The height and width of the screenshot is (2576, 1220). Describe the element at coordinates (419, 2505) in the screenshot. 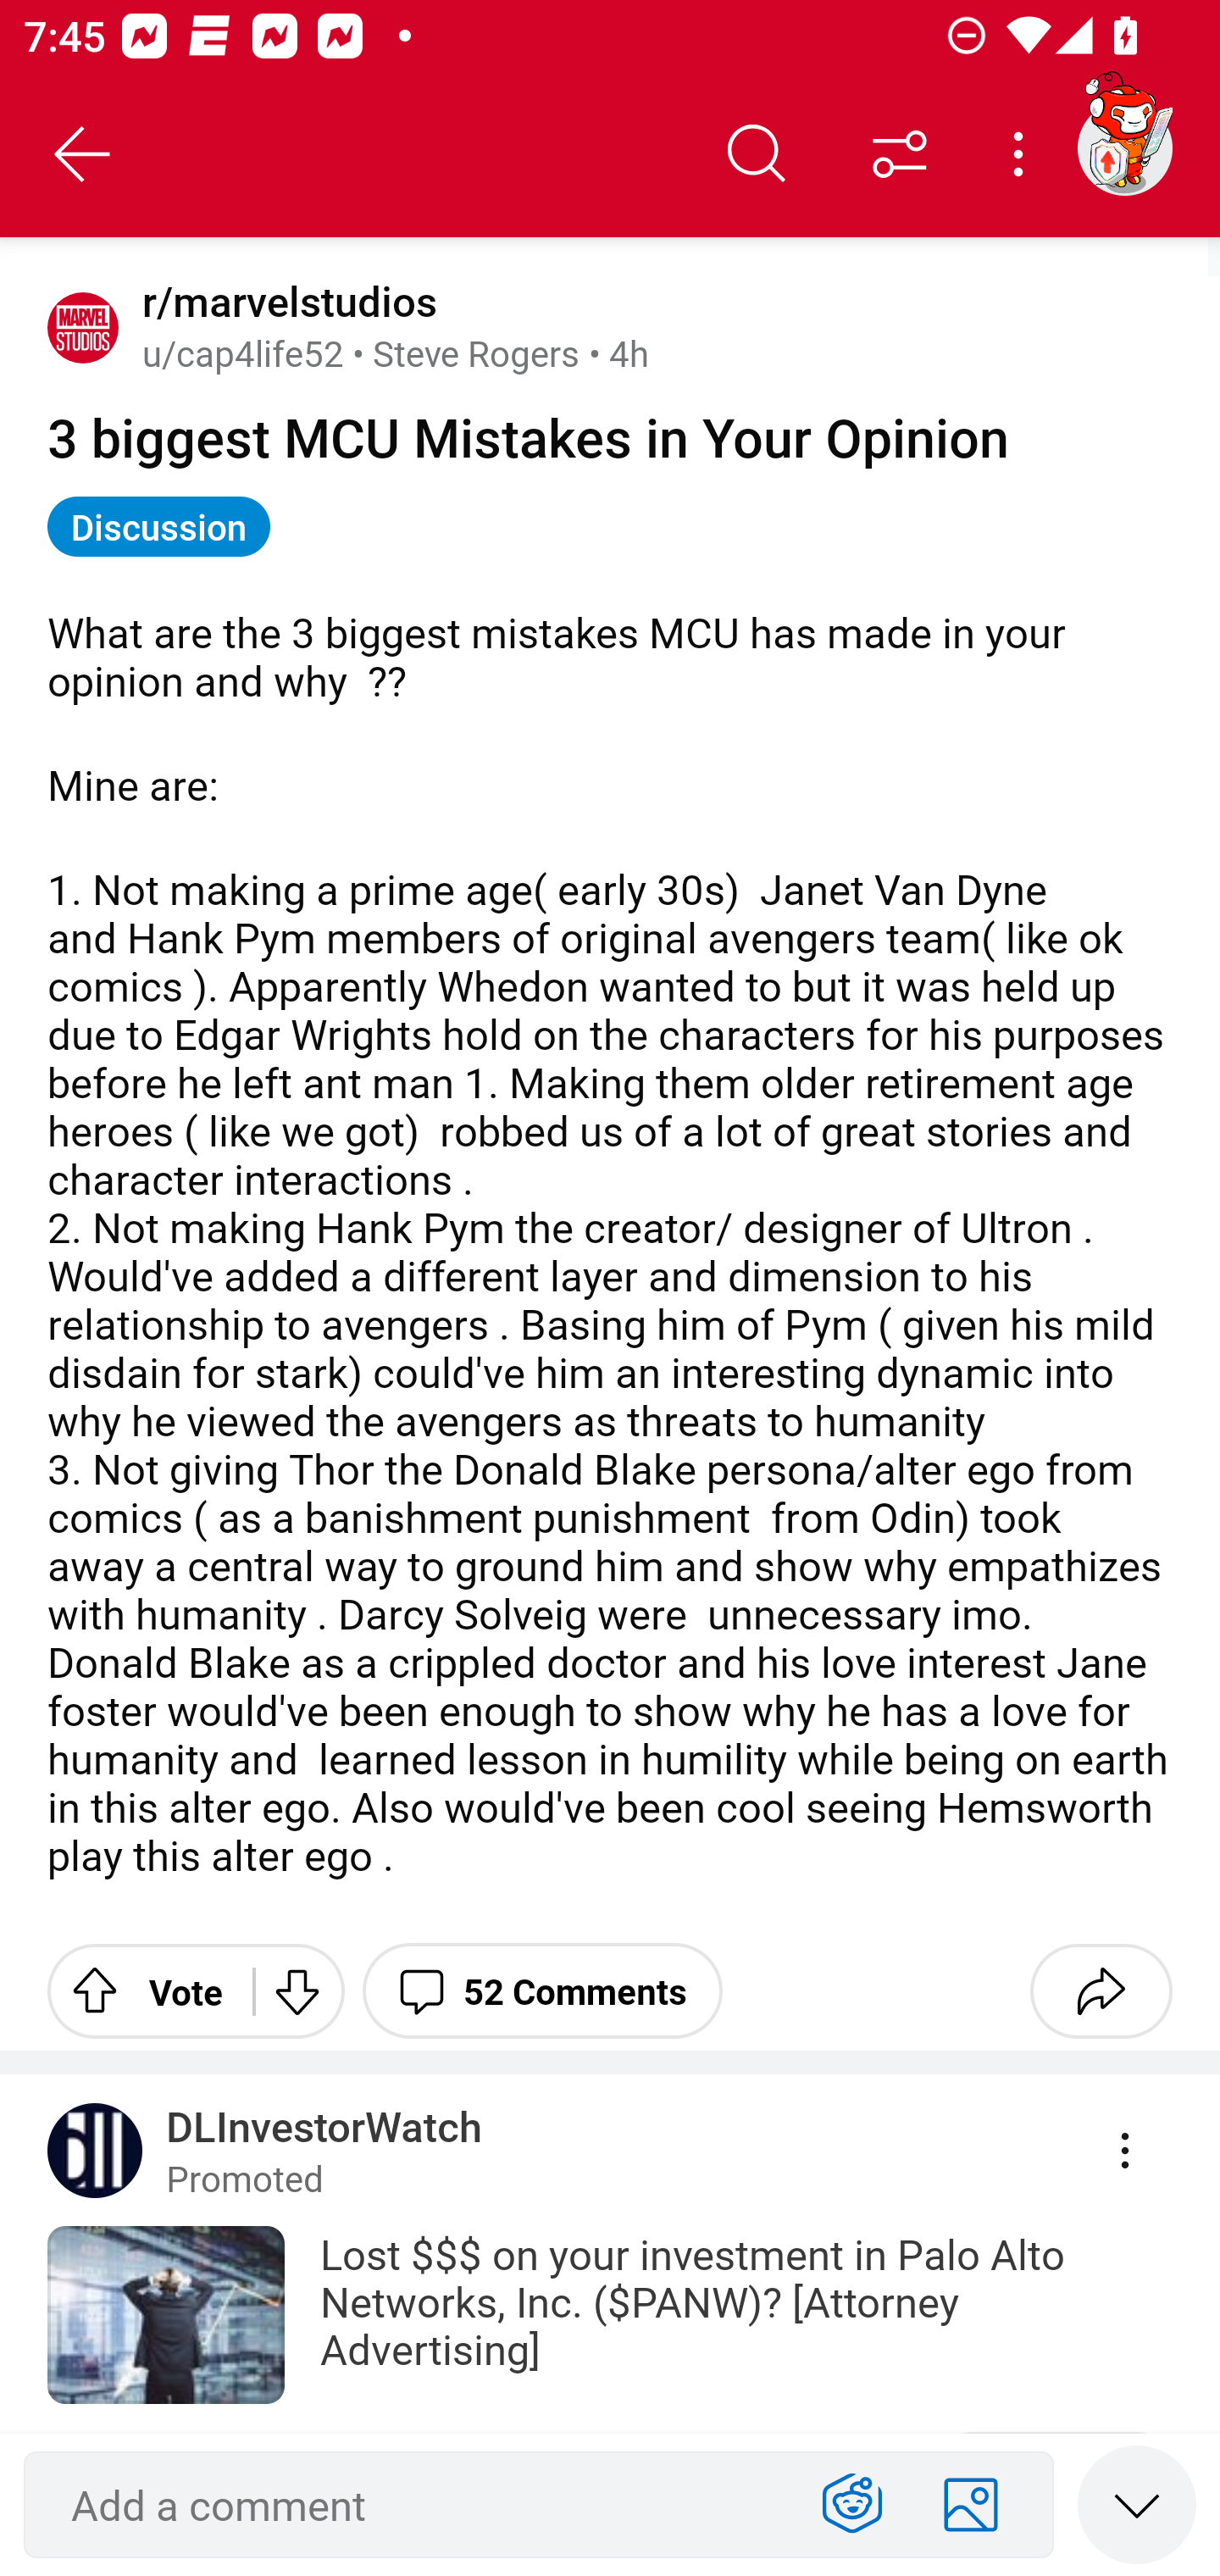

I see `Add a comment` at that location.